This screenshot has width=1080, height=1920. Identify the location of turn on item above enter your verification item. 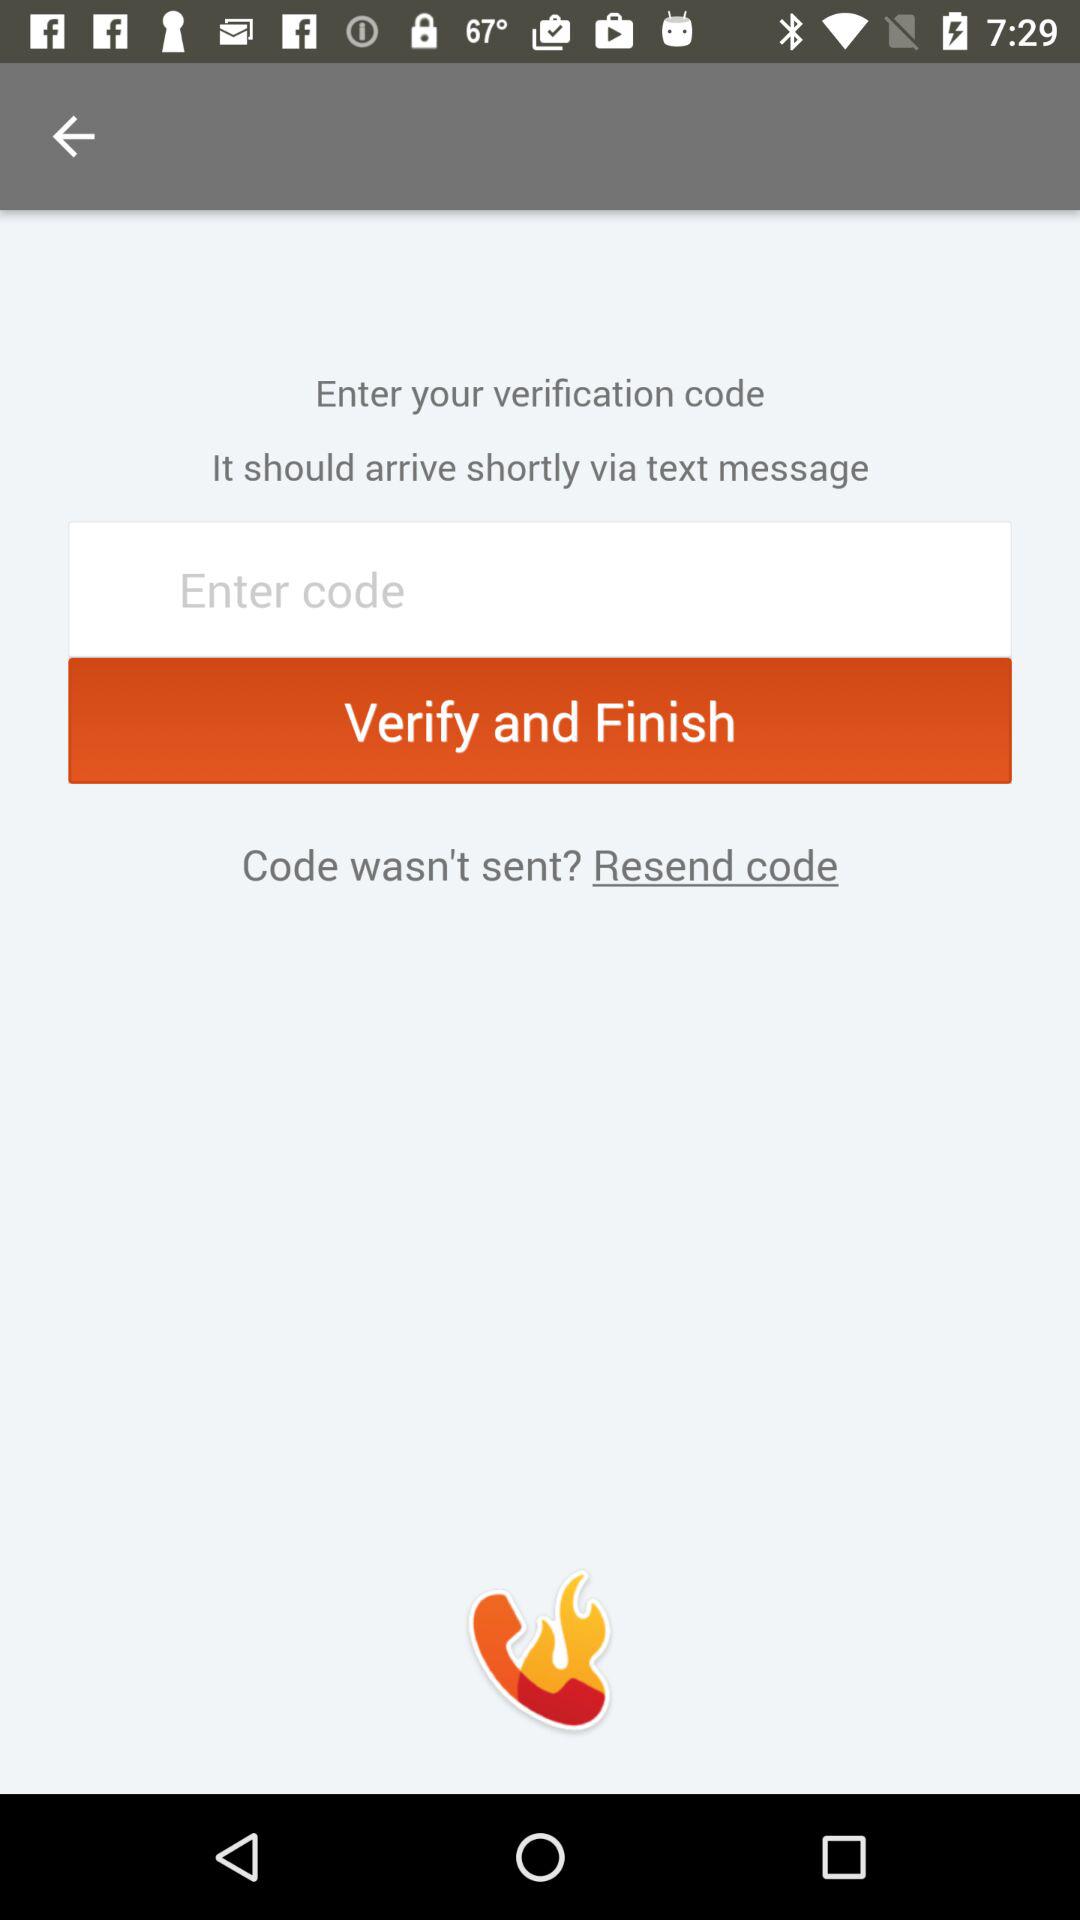
(73, 136).